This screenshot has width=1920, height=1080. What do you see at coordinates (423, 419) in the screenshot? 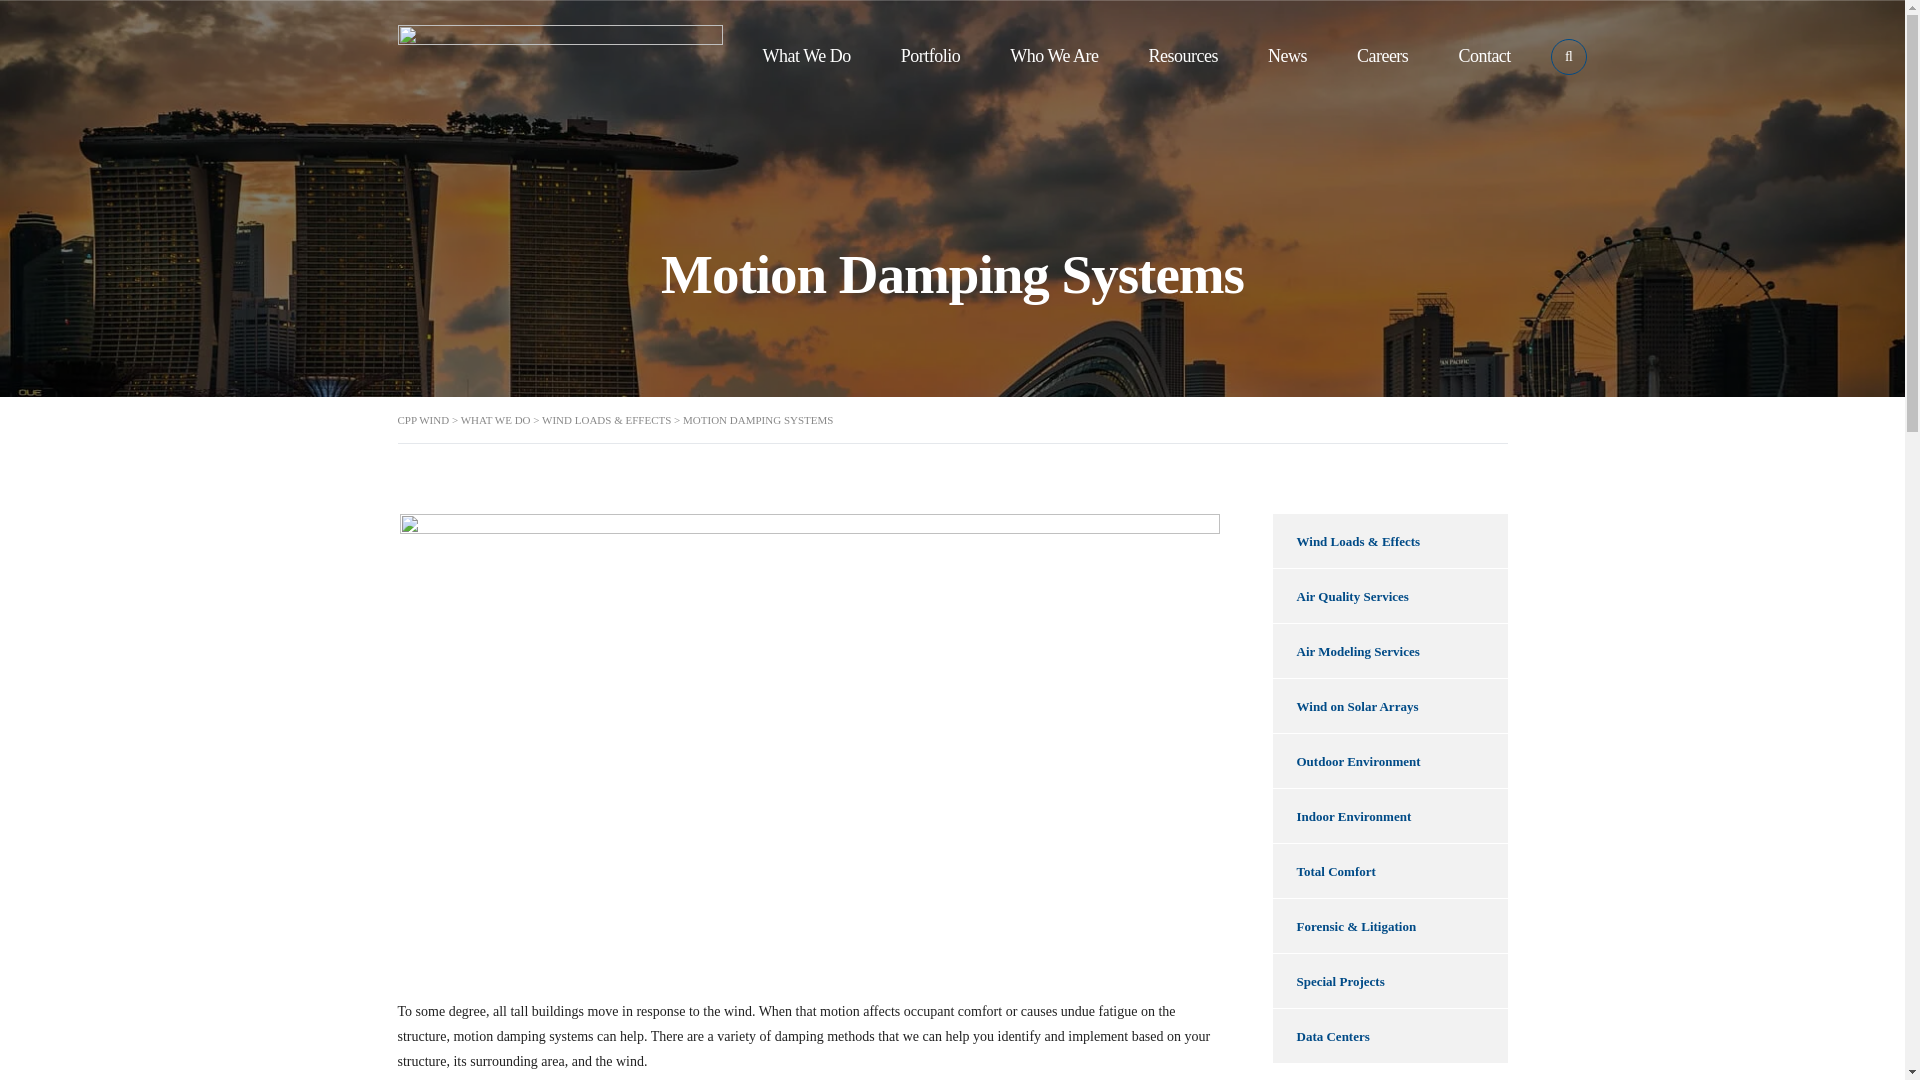
I see `Go to CPP Wind.` at bounding box center [423, 419].